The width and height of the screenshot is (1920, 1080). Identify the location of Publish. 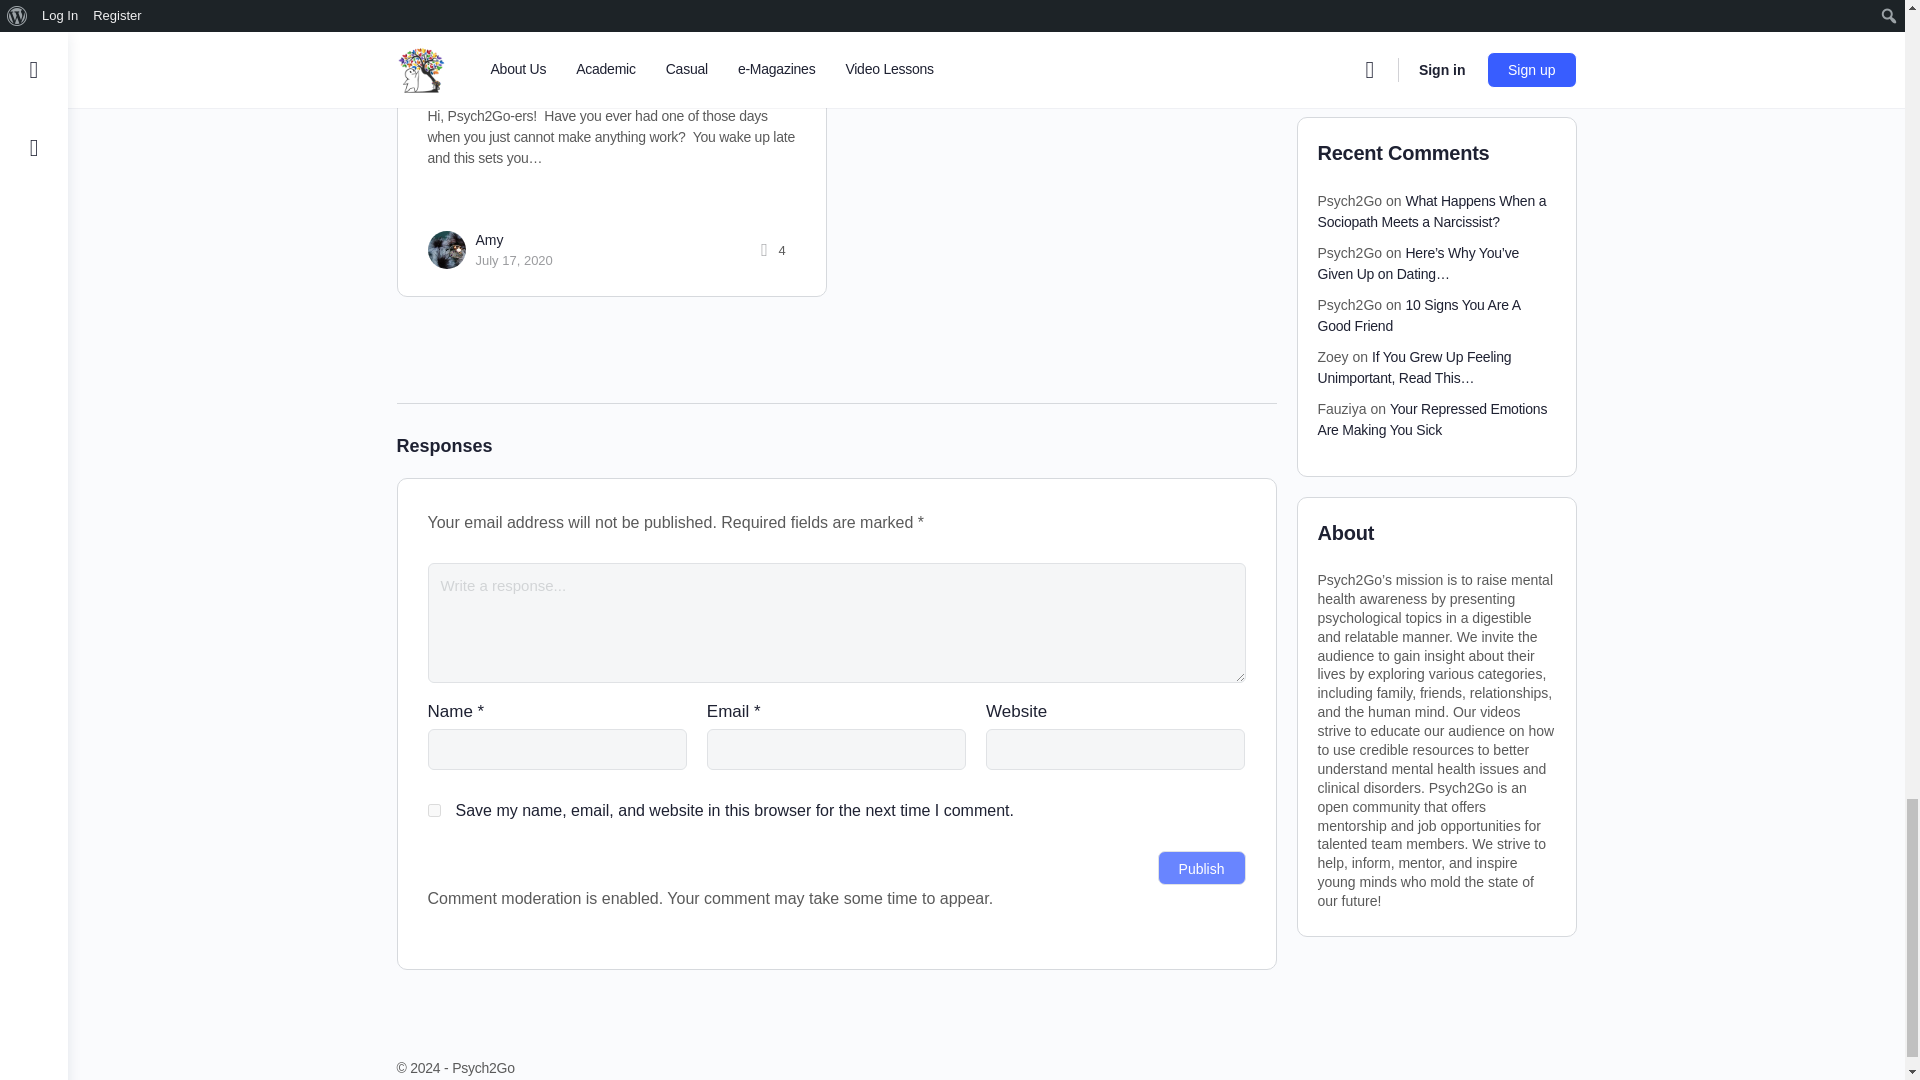
(1202, 868).